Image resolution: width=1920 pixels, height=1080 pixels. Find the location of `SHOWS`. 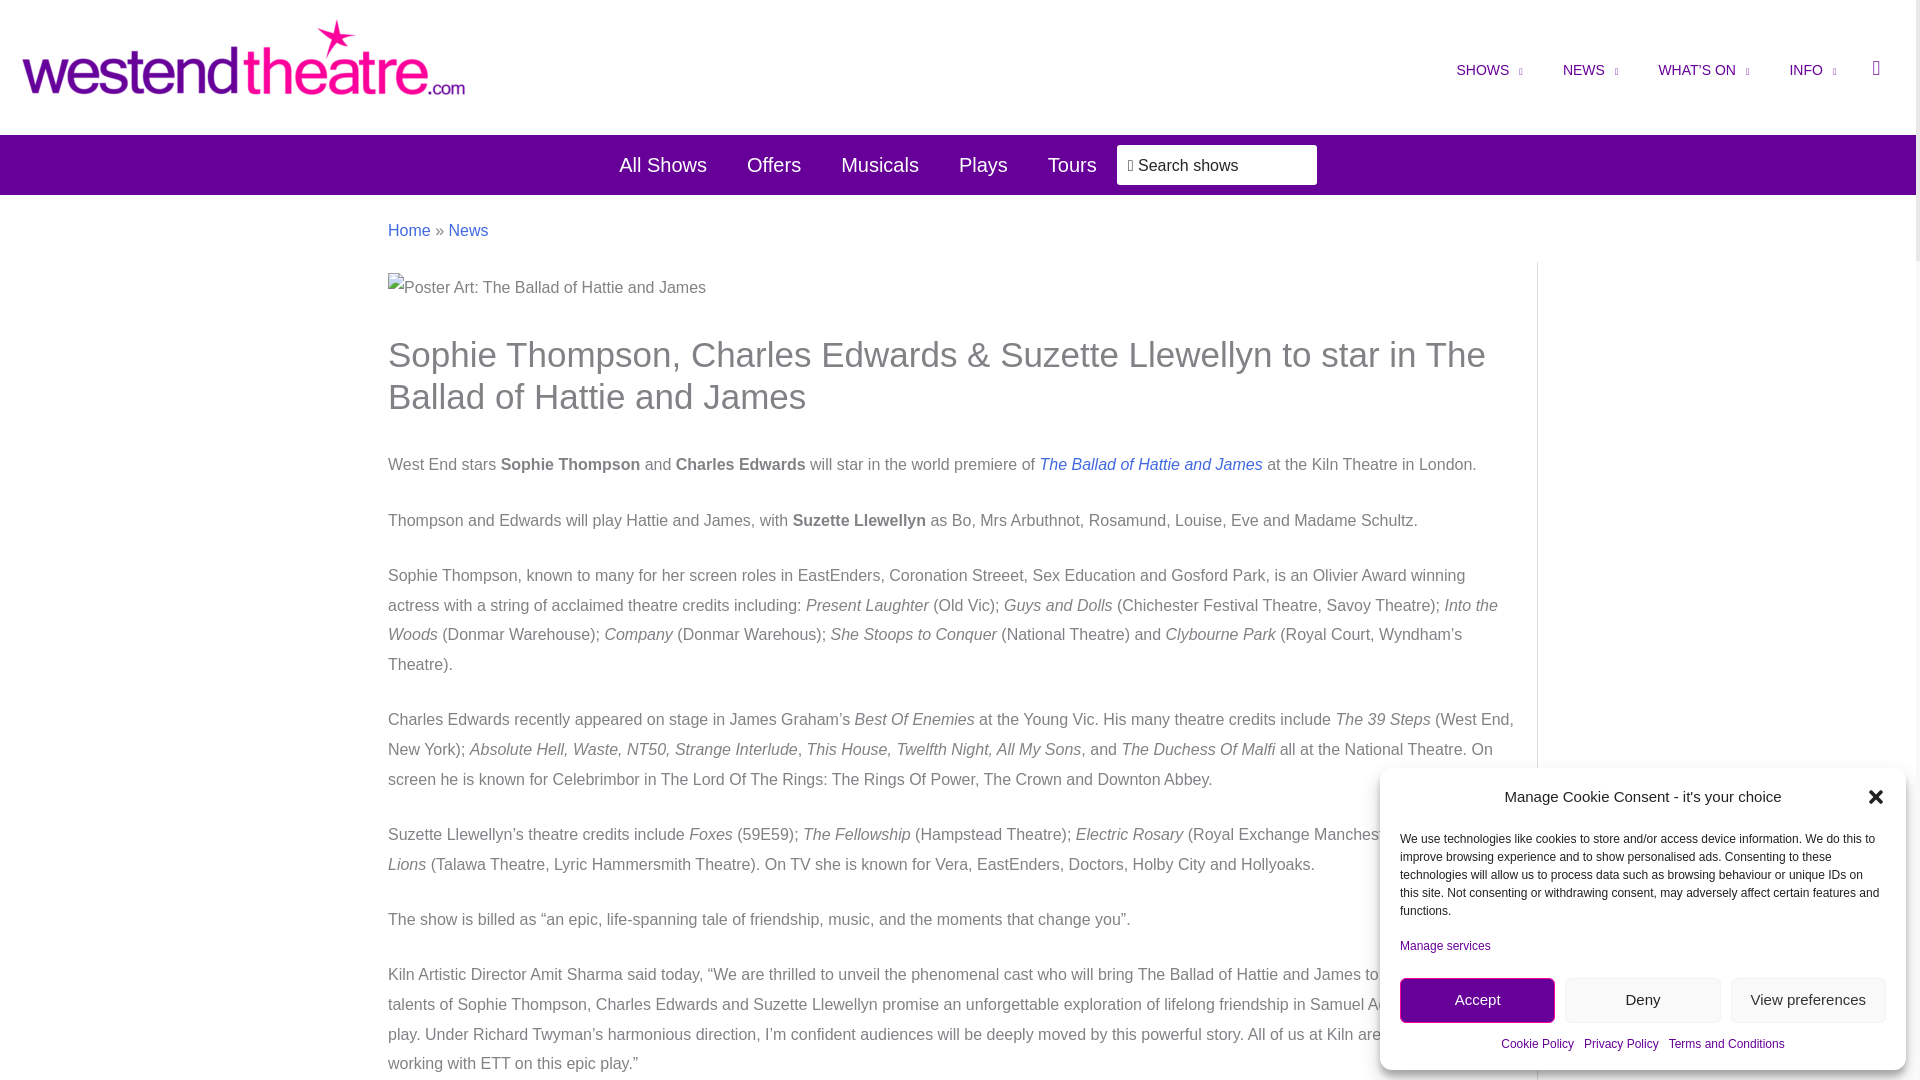

SHOWS is located at coordinates (1488, 67).